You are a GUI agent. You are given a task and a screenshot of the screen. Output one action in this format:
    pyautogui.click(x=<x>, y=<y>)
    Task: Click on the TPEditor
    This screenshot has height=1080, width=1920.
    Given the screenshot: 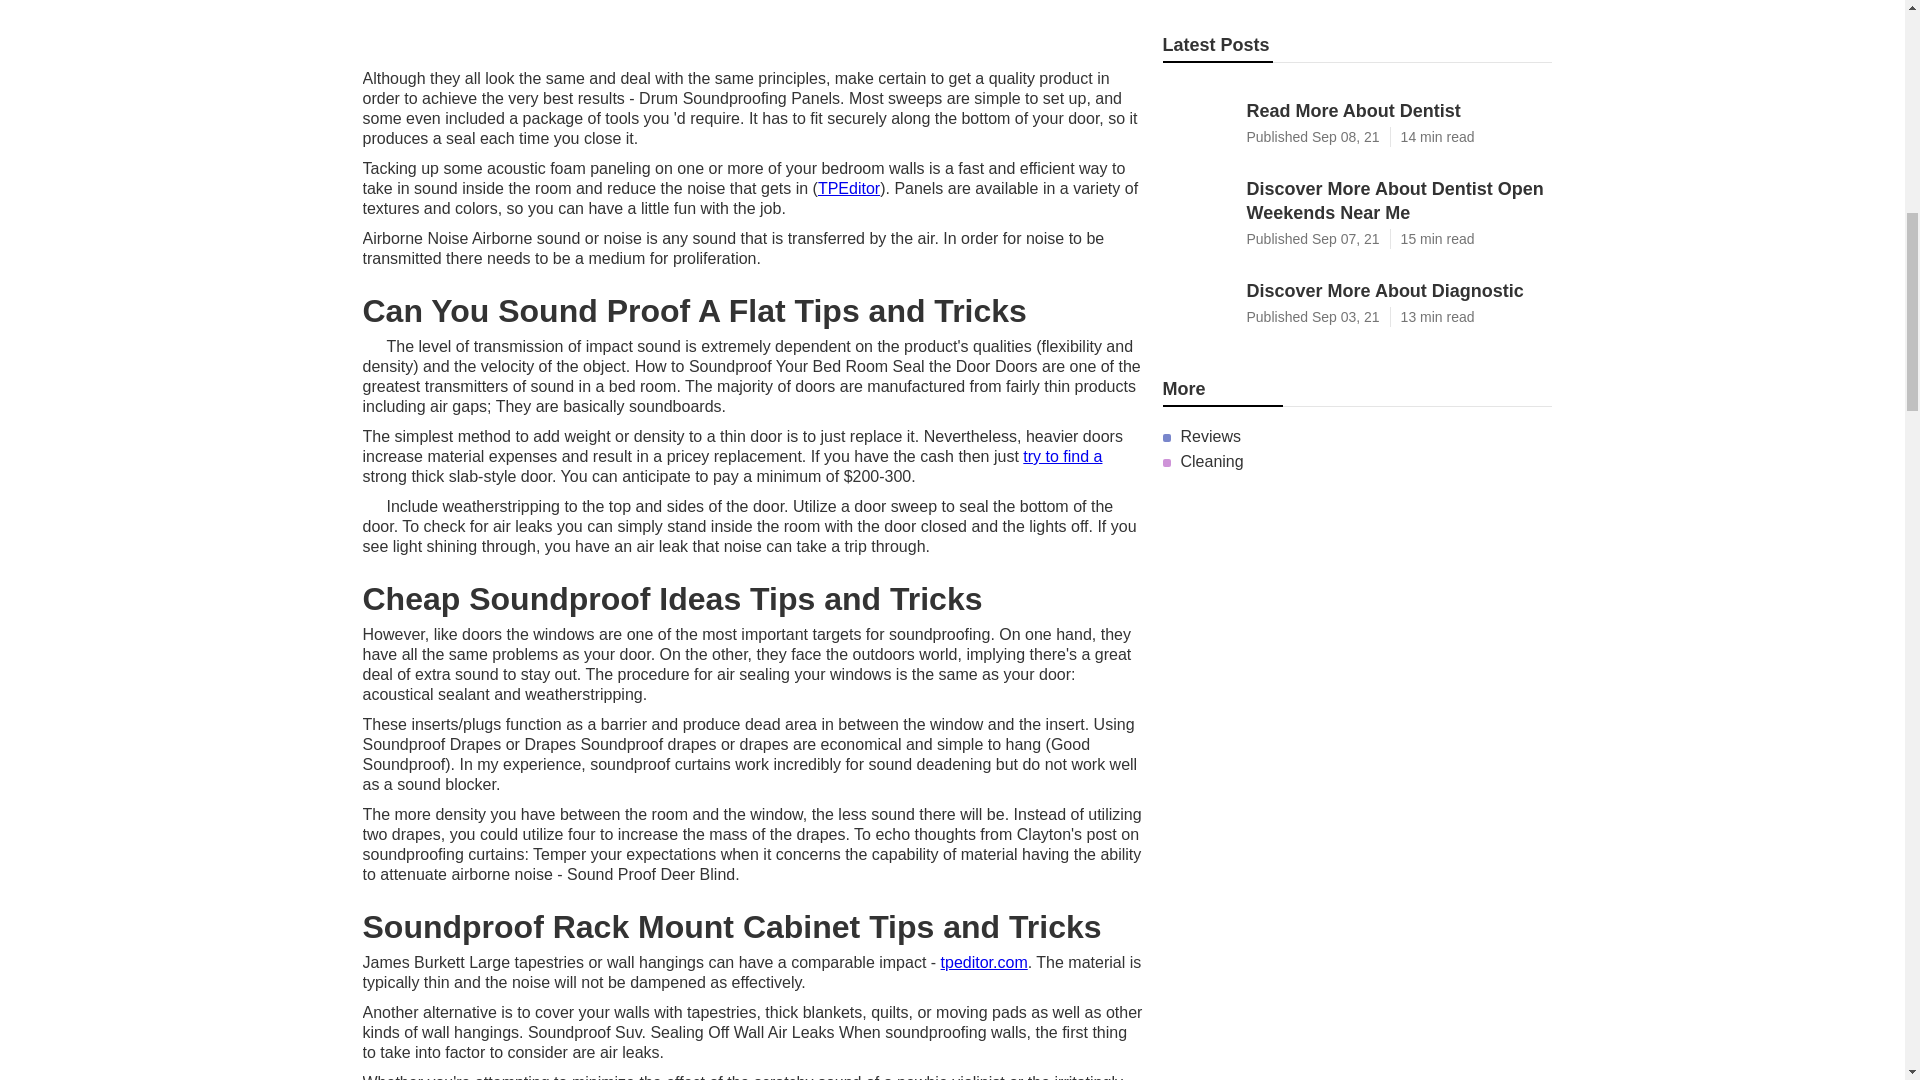 What is the action you would take?
    pyautogui.click(x=848, y=188)
    